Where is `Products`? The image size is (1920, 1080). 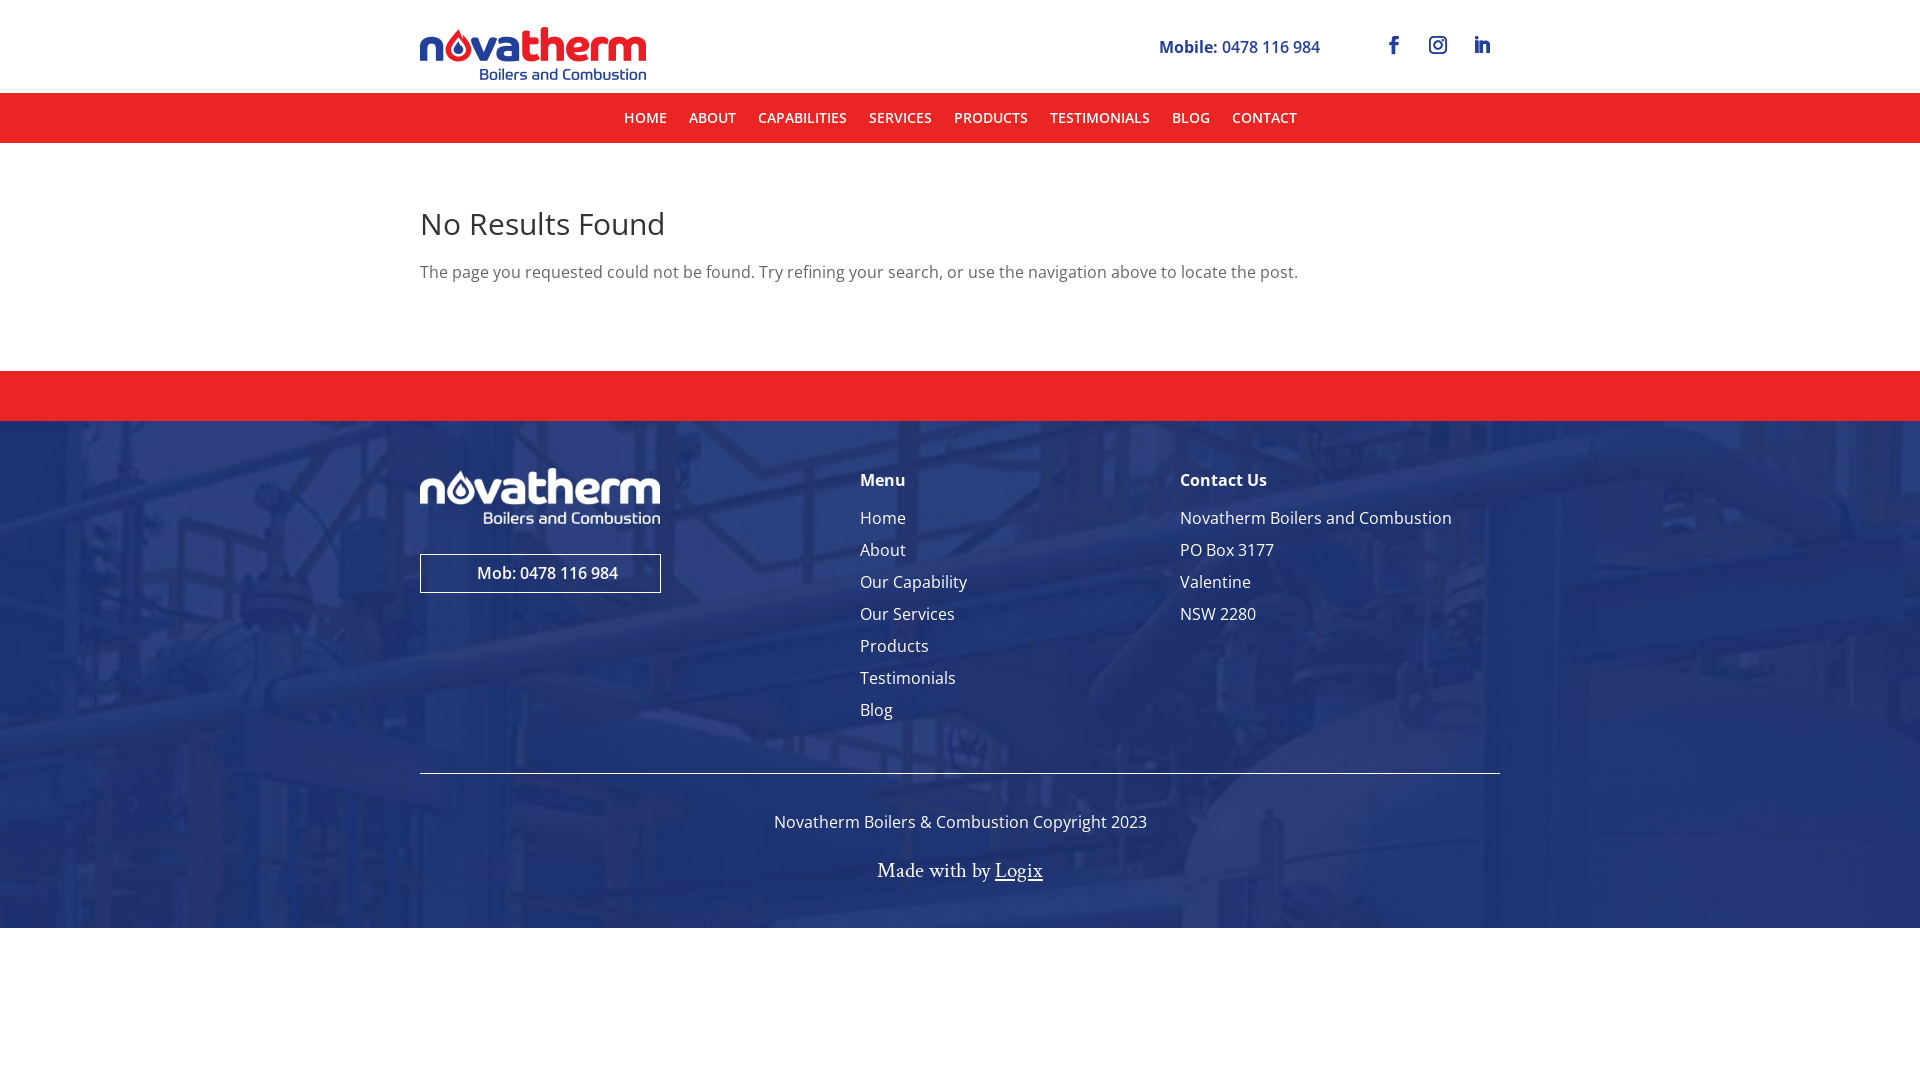
Products is located at coordinates (894, 646).